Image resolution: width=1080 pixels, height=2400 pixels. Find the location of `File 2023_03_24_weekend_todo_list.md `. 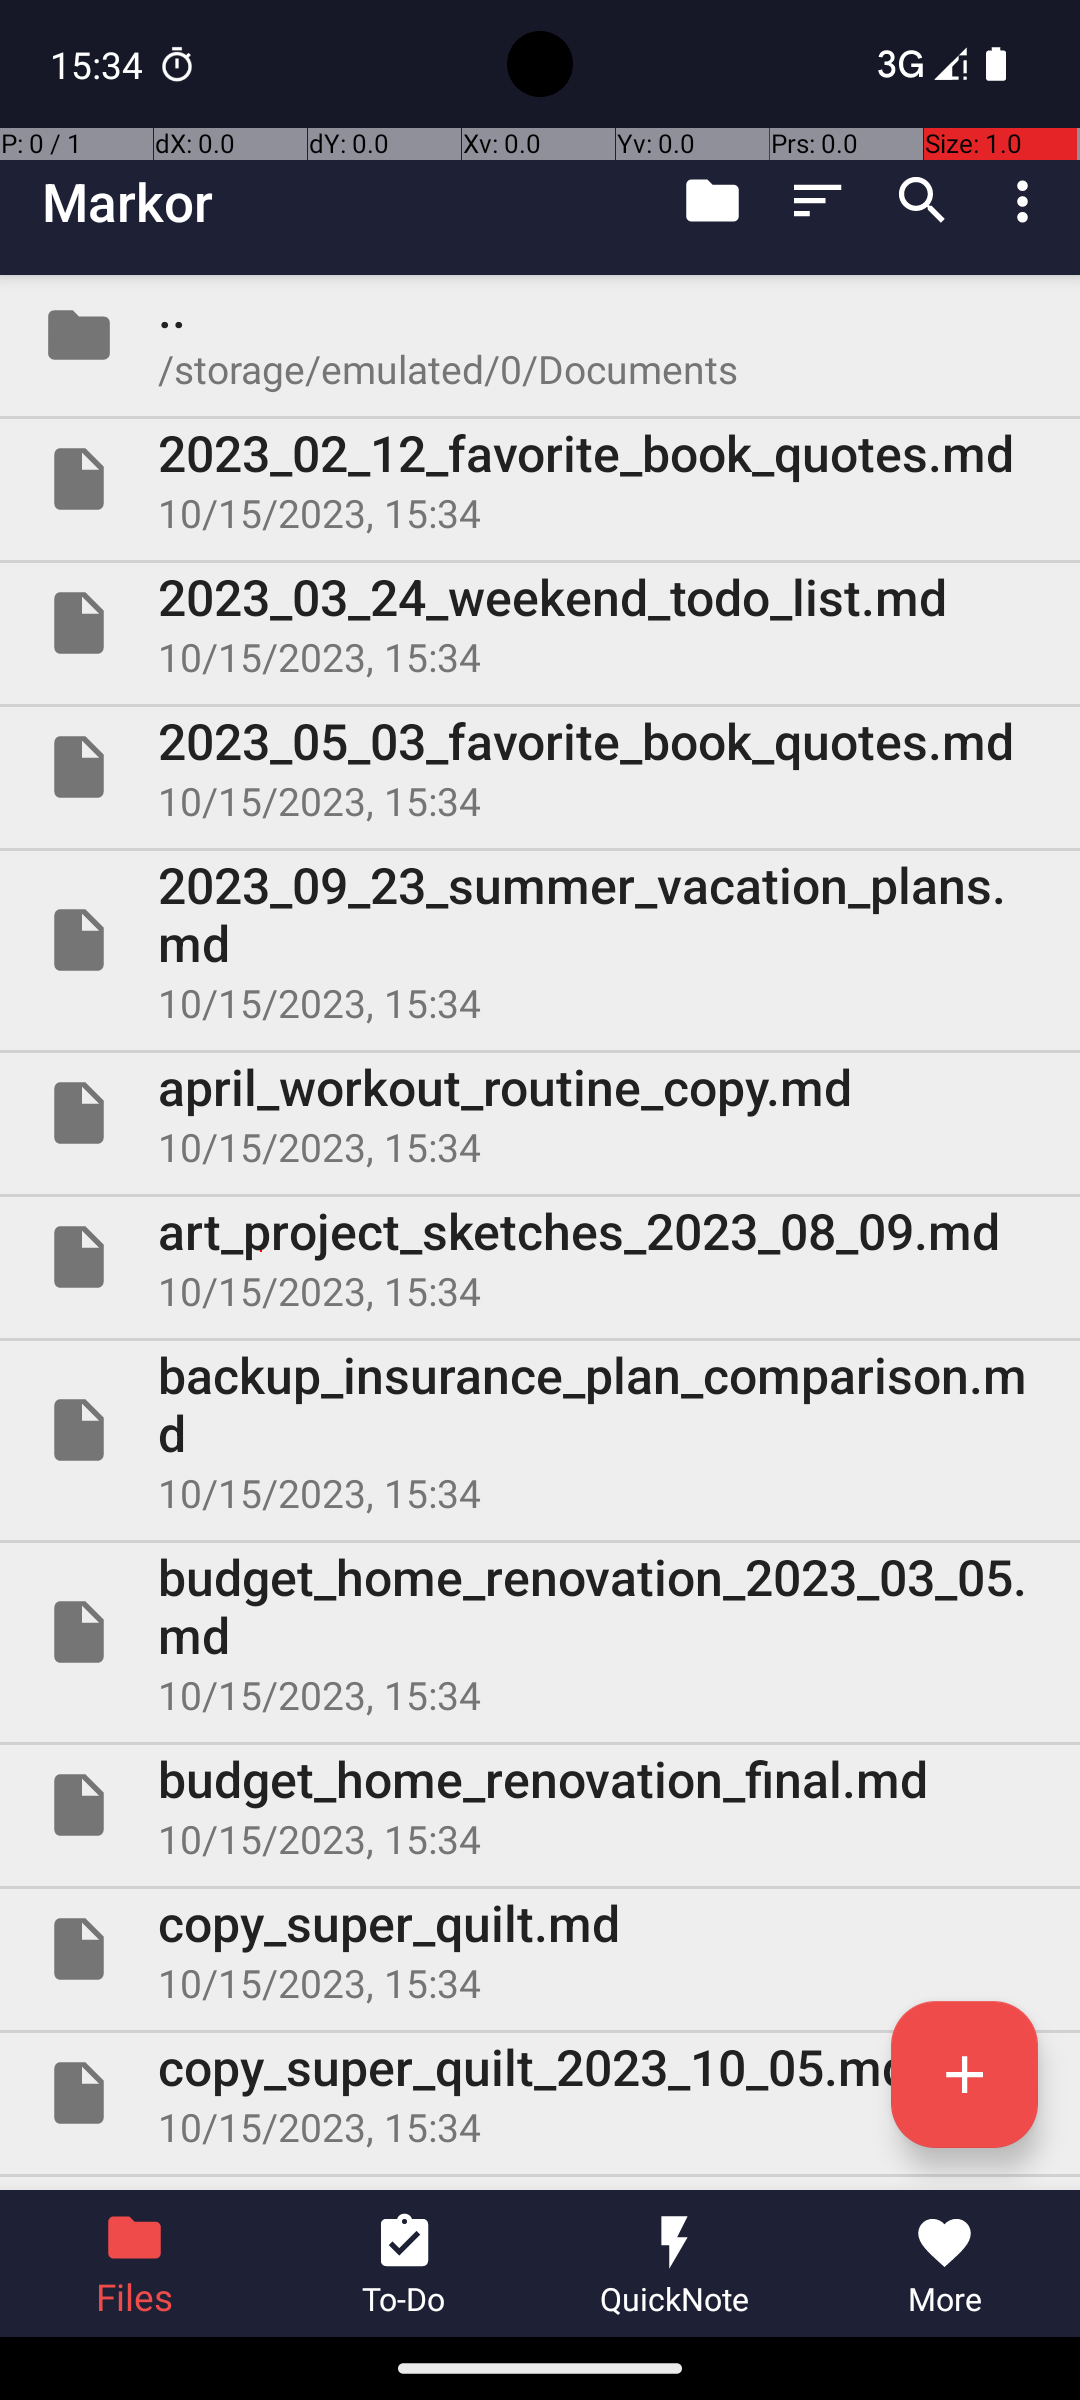

File 2023_03_24_weekend_todo_list.md  is located at coordinates (540, 623).